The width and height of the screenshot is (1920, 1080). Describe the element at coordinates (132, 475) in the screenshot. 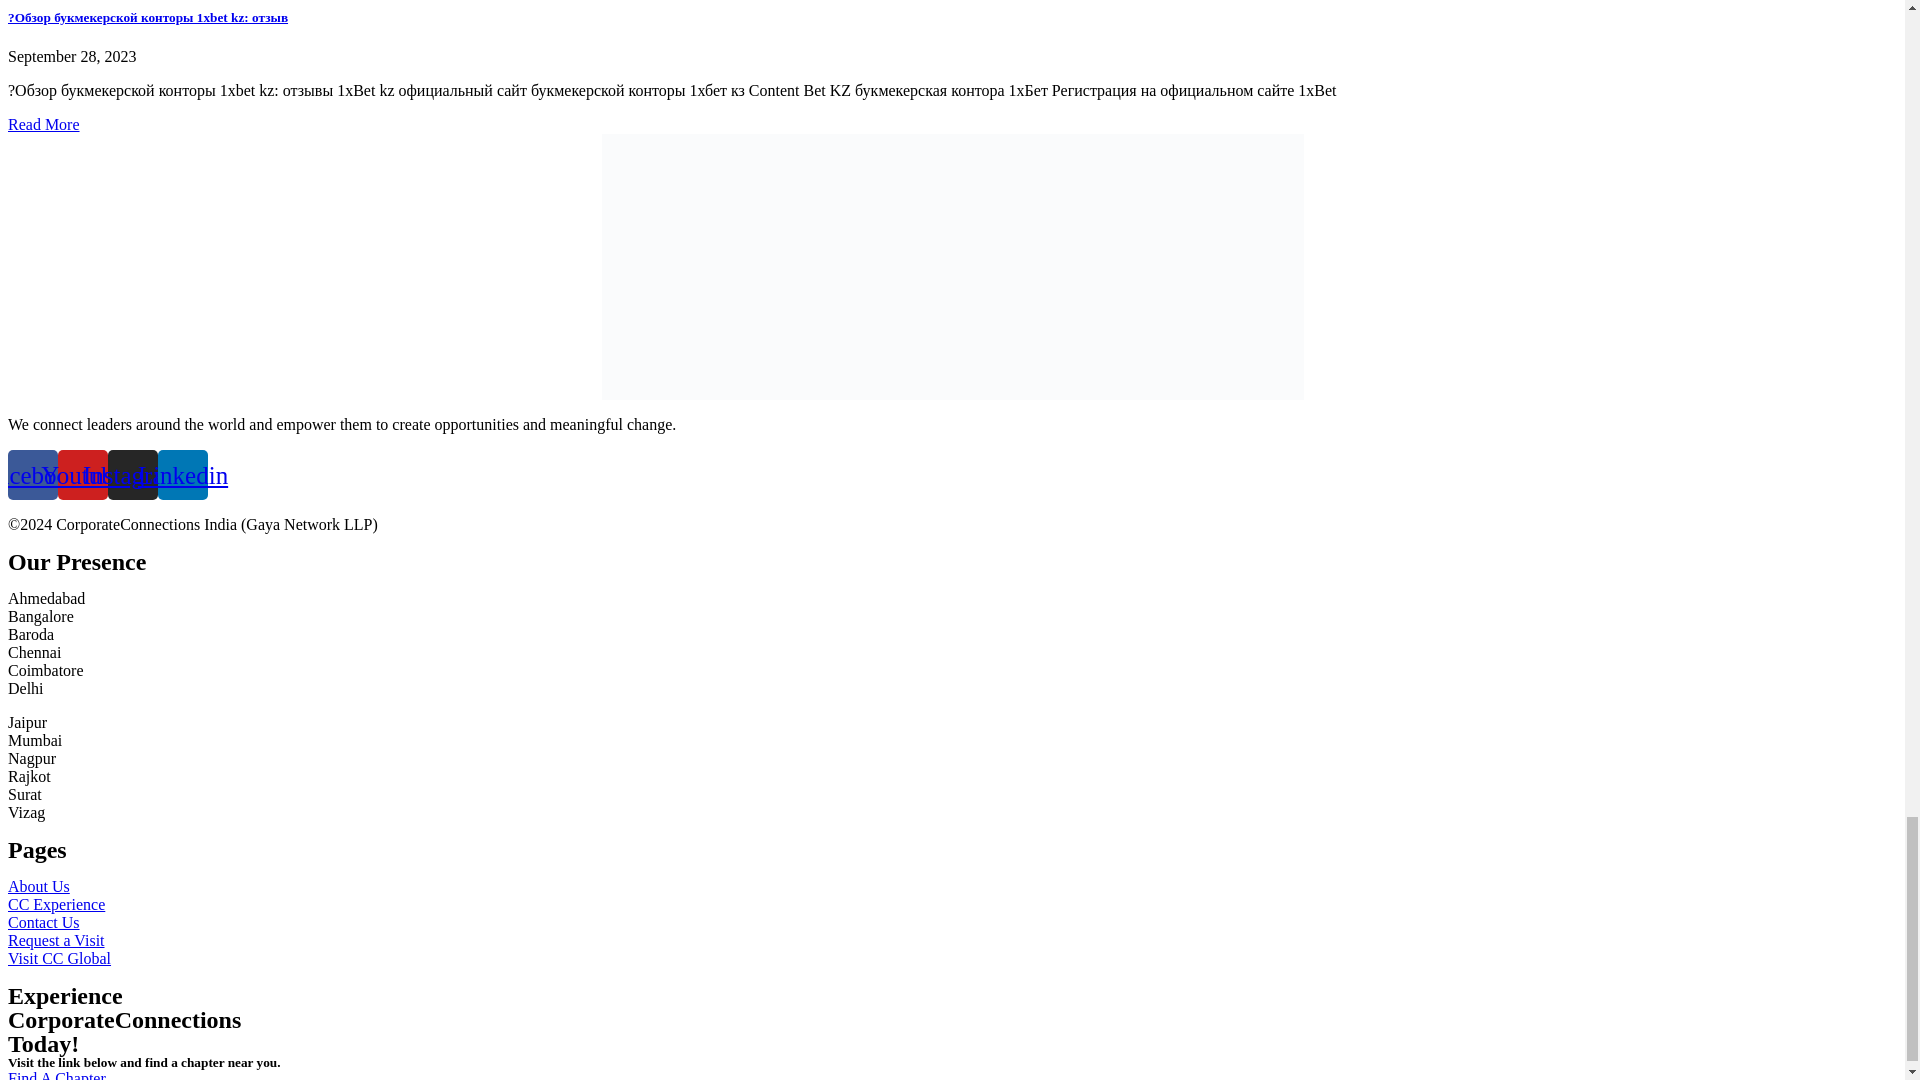

I see `Instagram` at that location.